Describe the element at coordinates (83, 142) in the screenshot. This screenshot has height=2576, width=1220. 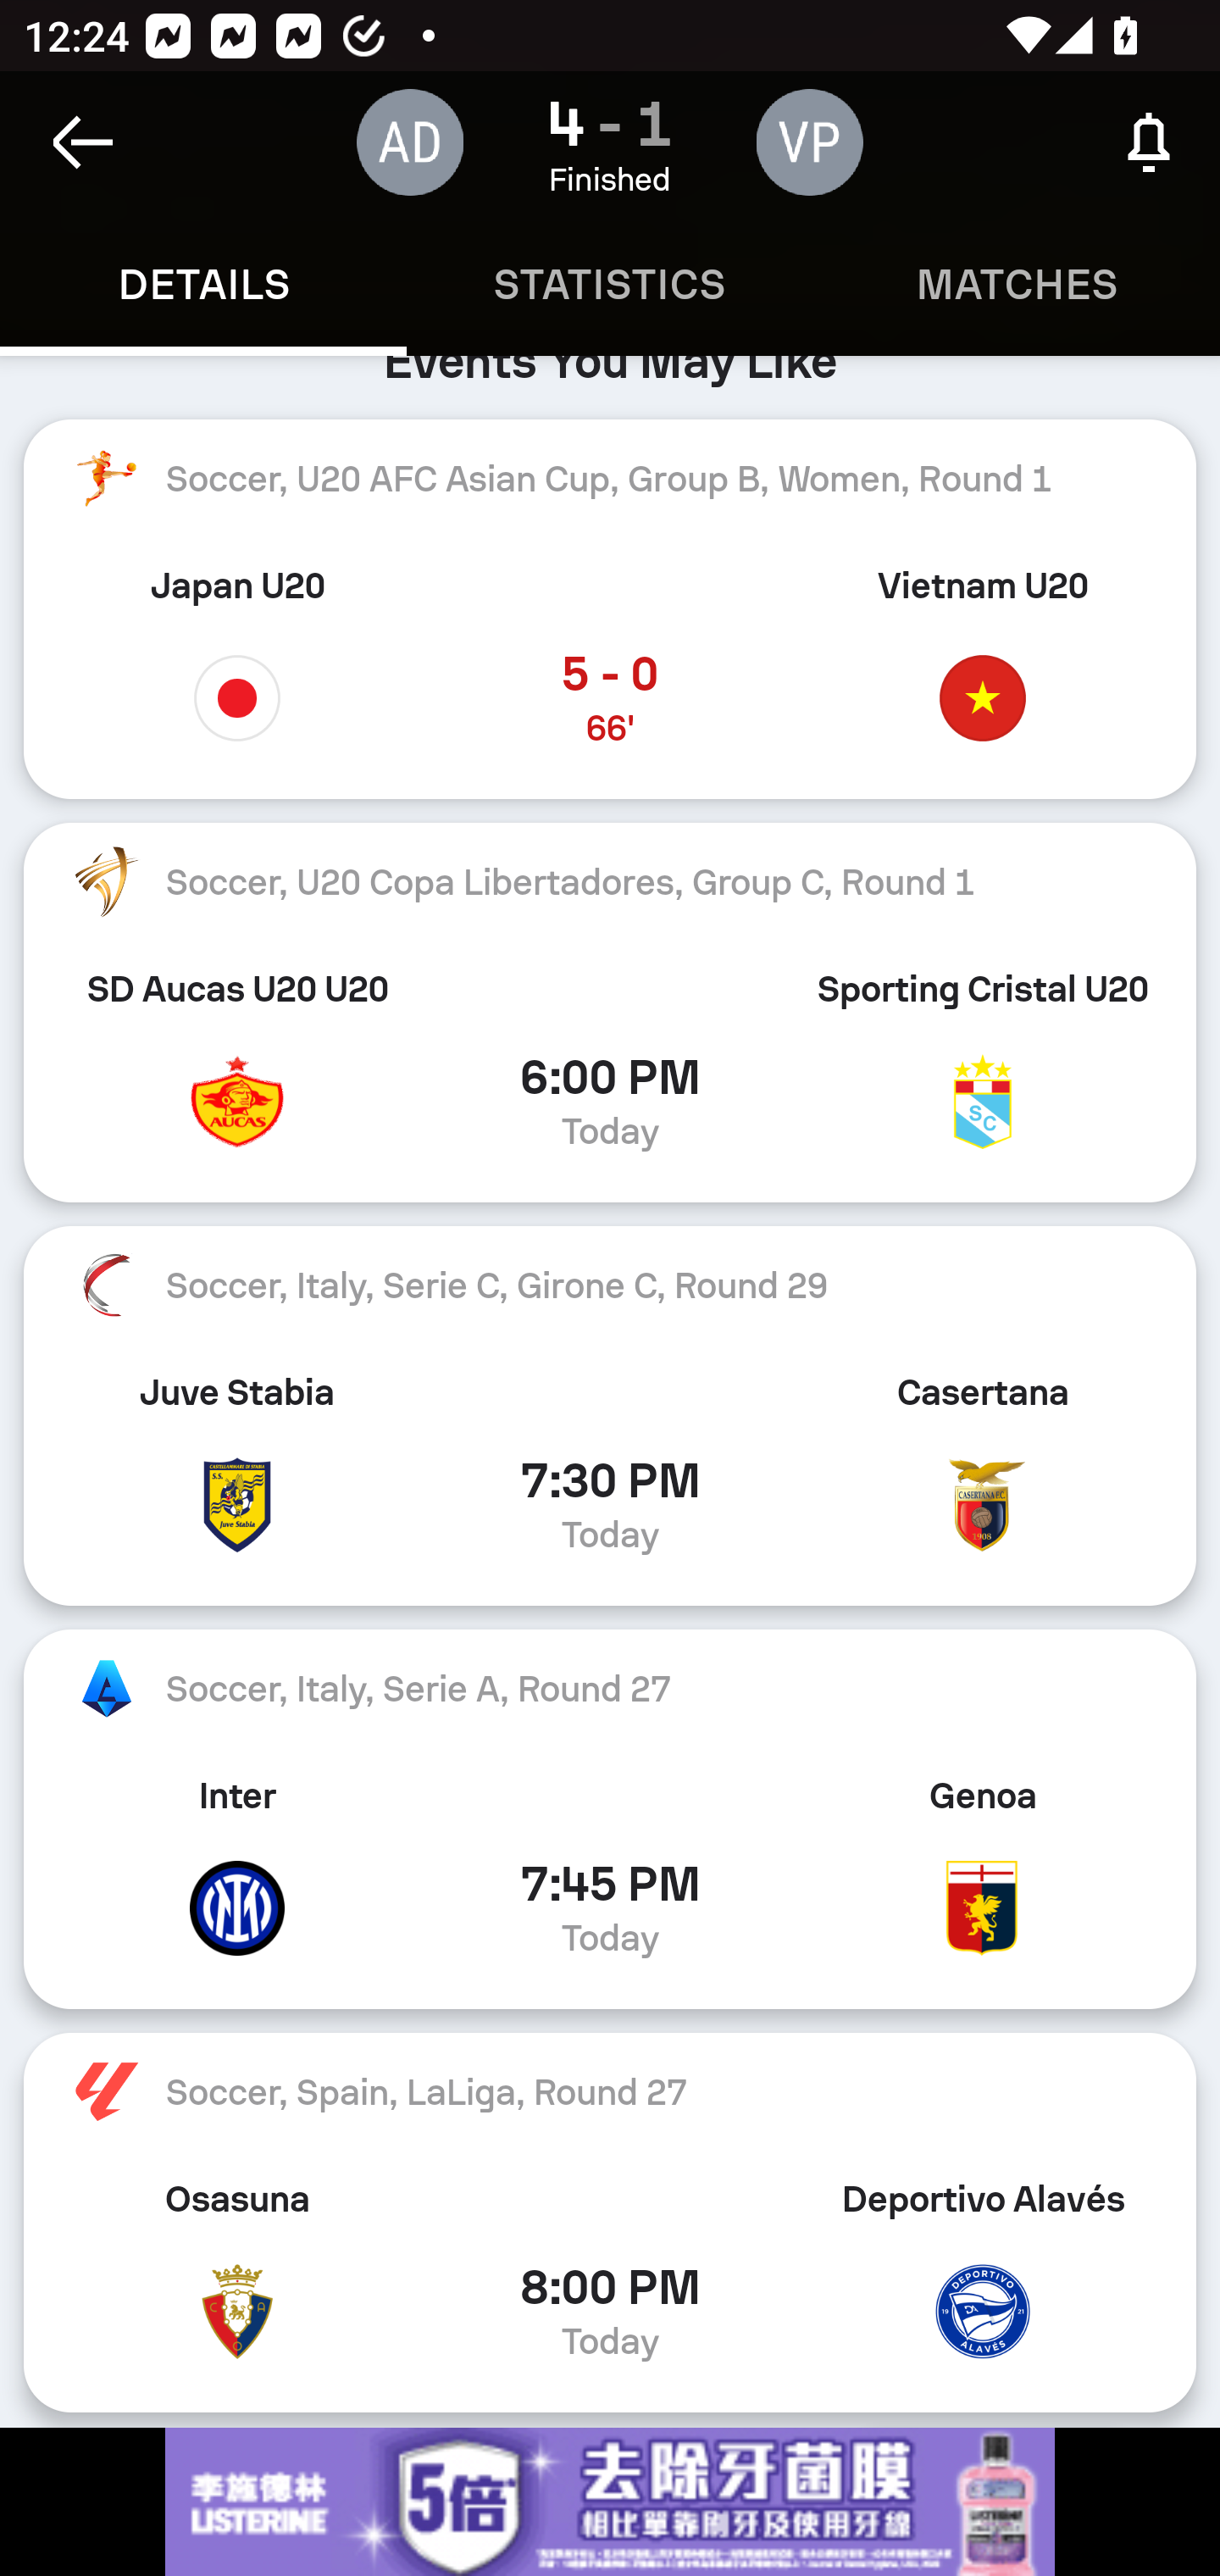
I see `Navigate up` at that location.